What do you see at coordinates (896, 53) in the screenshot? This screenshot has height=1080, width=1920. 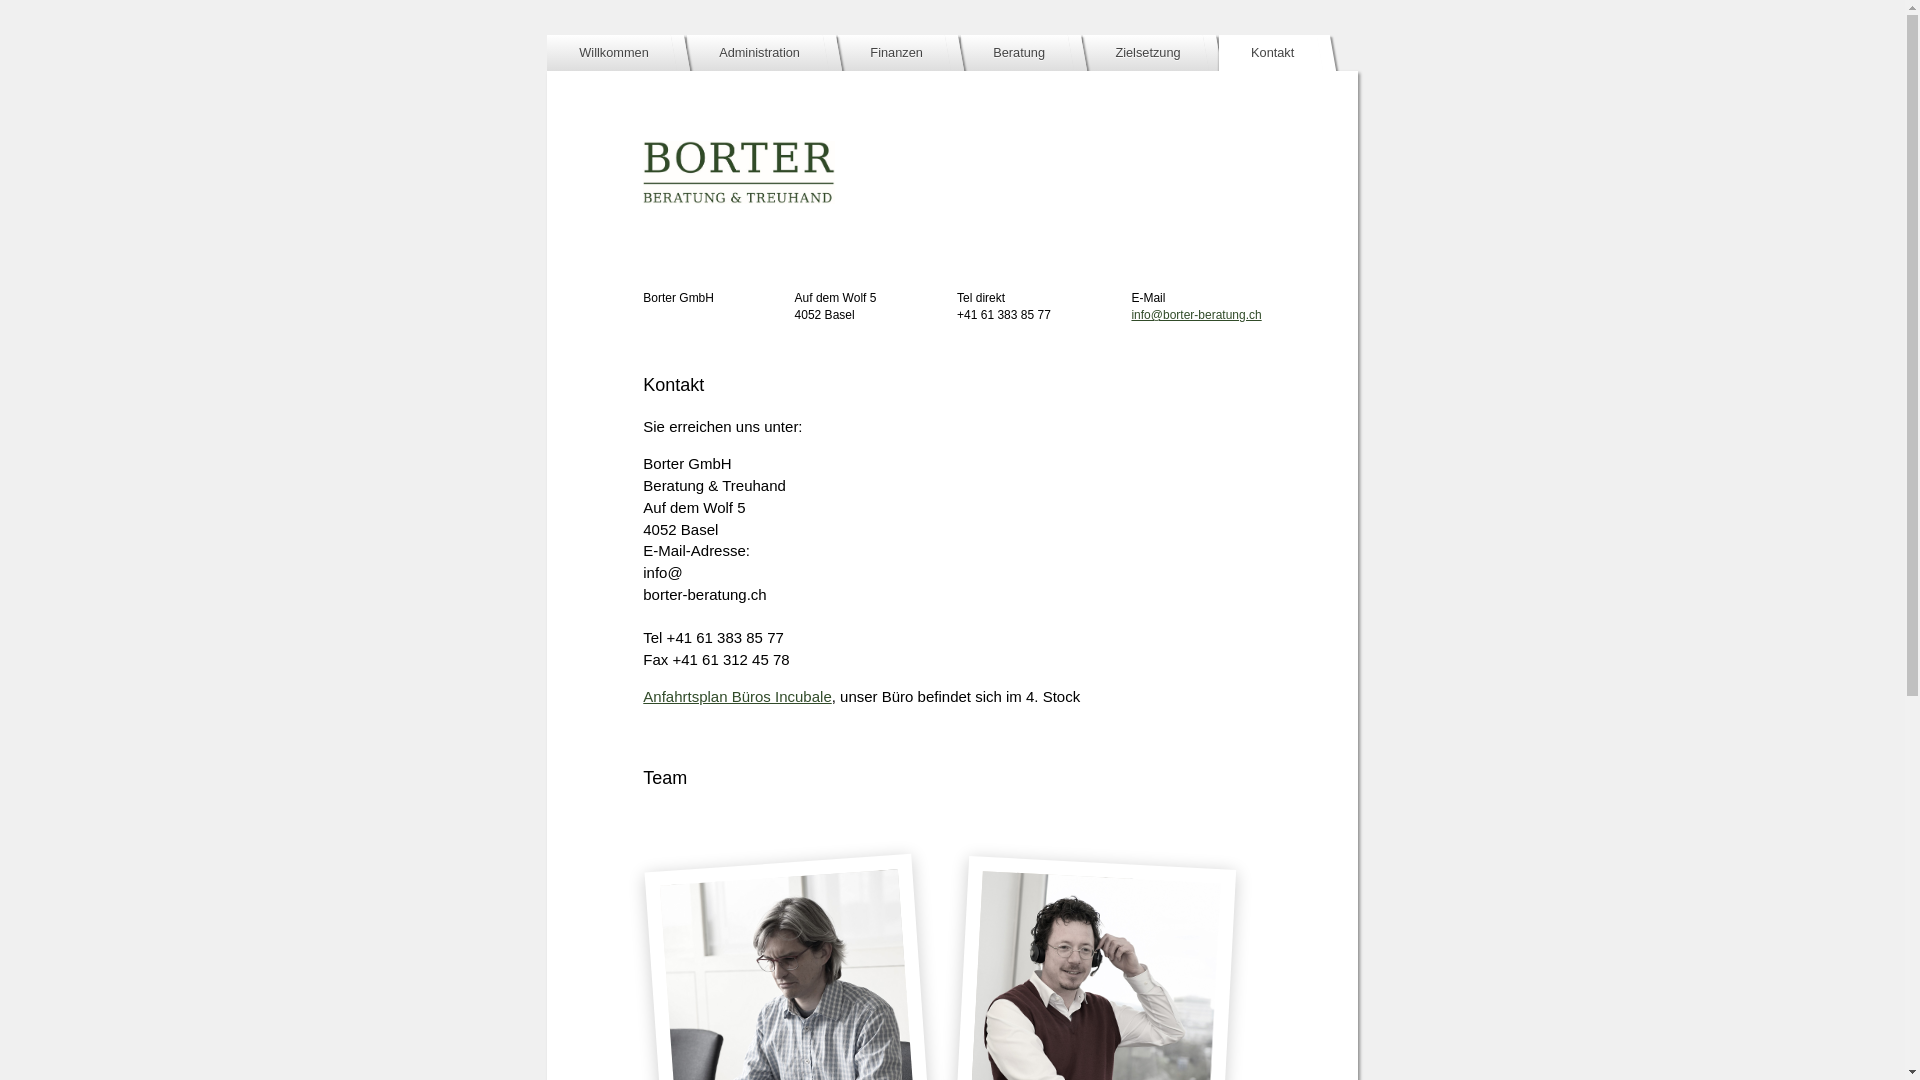 I see `Finanzen` at bounding box center [896, 53].